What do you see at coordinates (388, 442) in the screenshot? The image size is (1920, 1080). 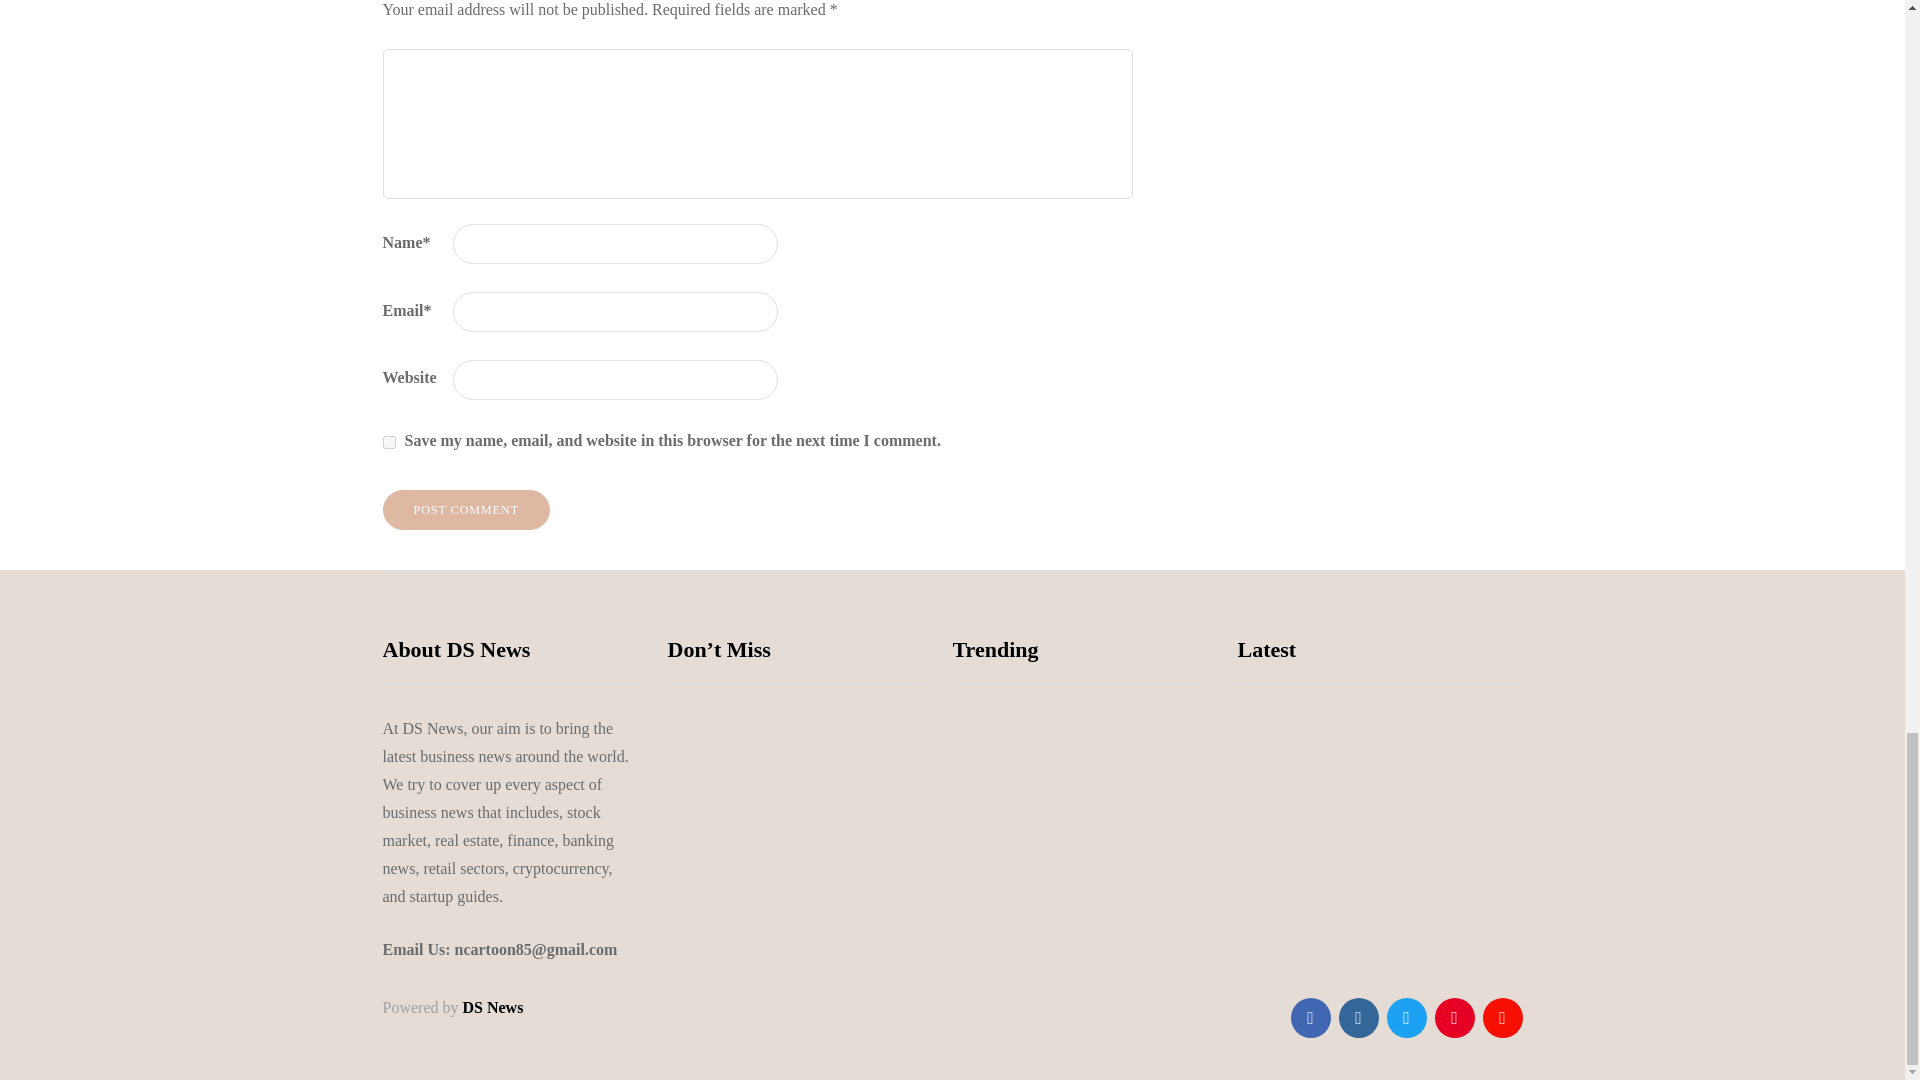 I see `yes` at bounding box center [388, 442].